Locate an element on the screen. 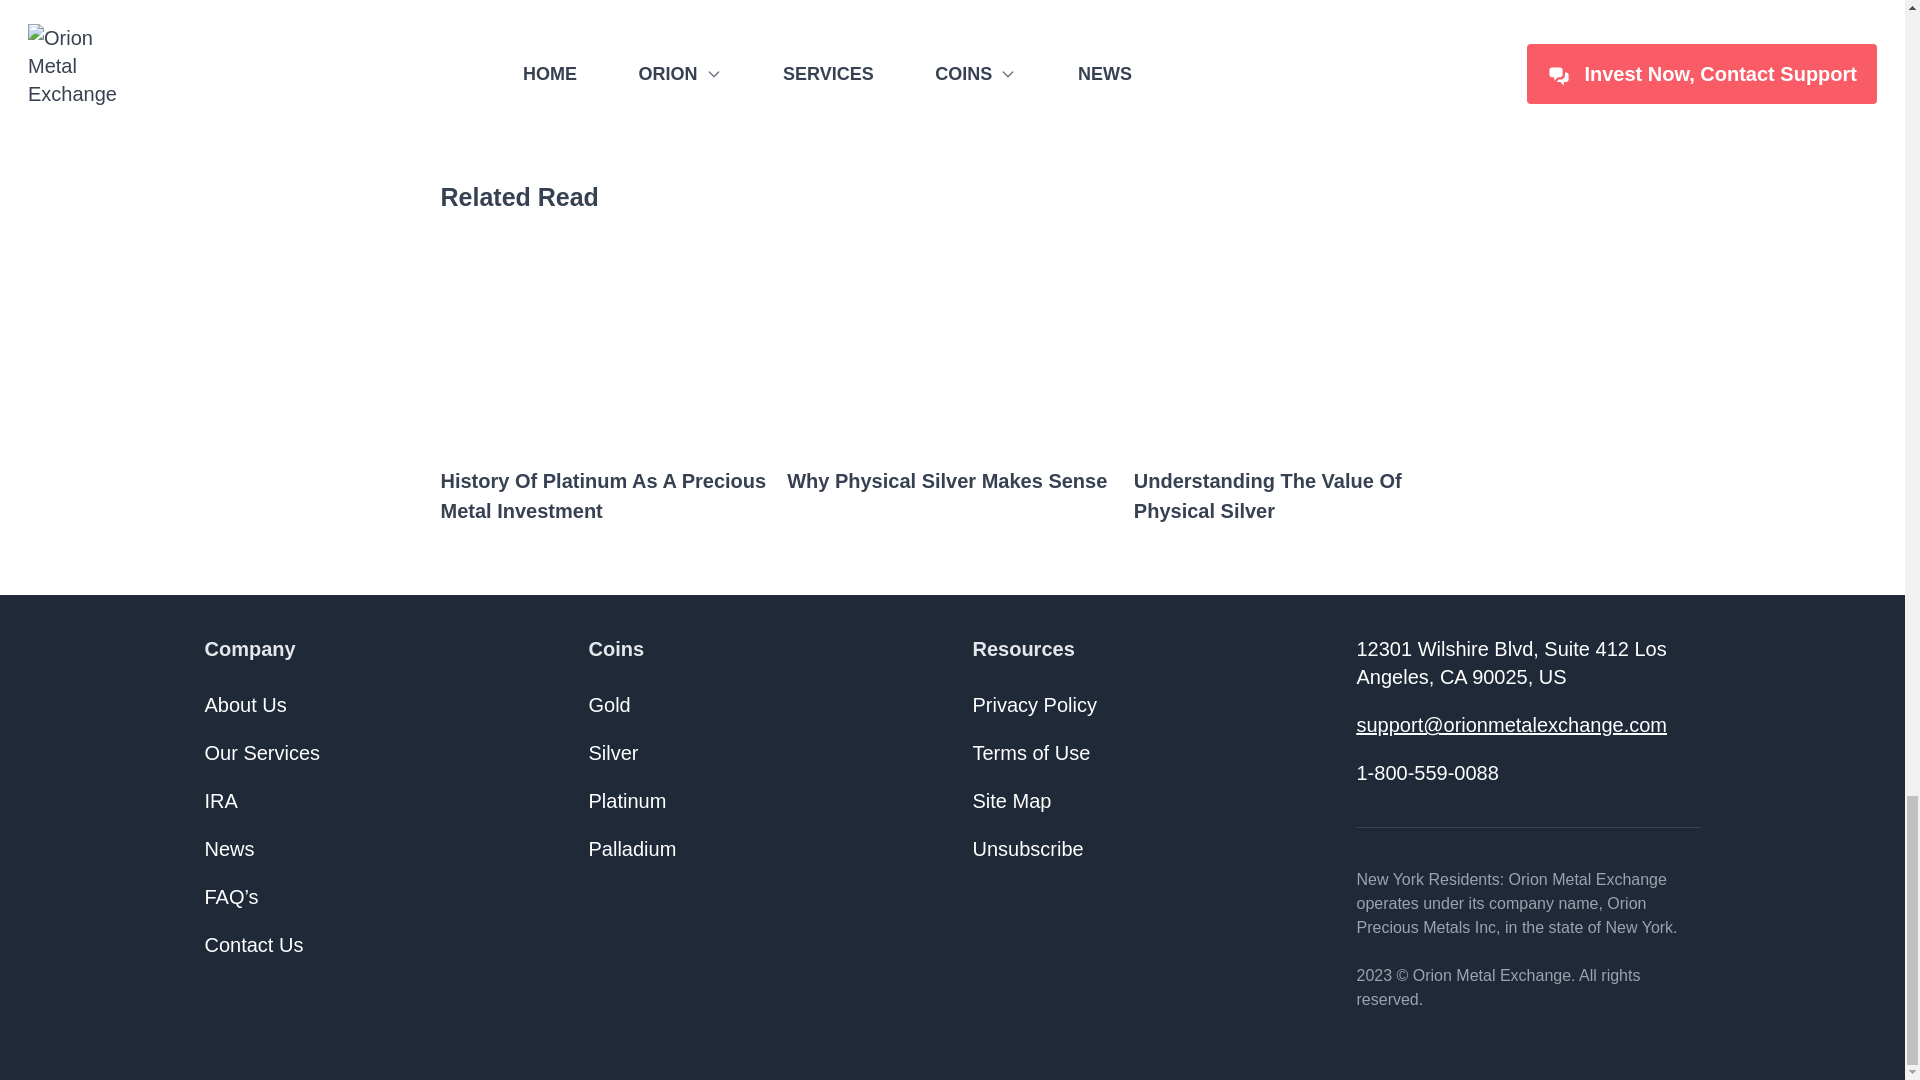 This screenshot has width=1920, height=1080. Why Physical Silver Makes Sense is located at coordinates (952, 483).